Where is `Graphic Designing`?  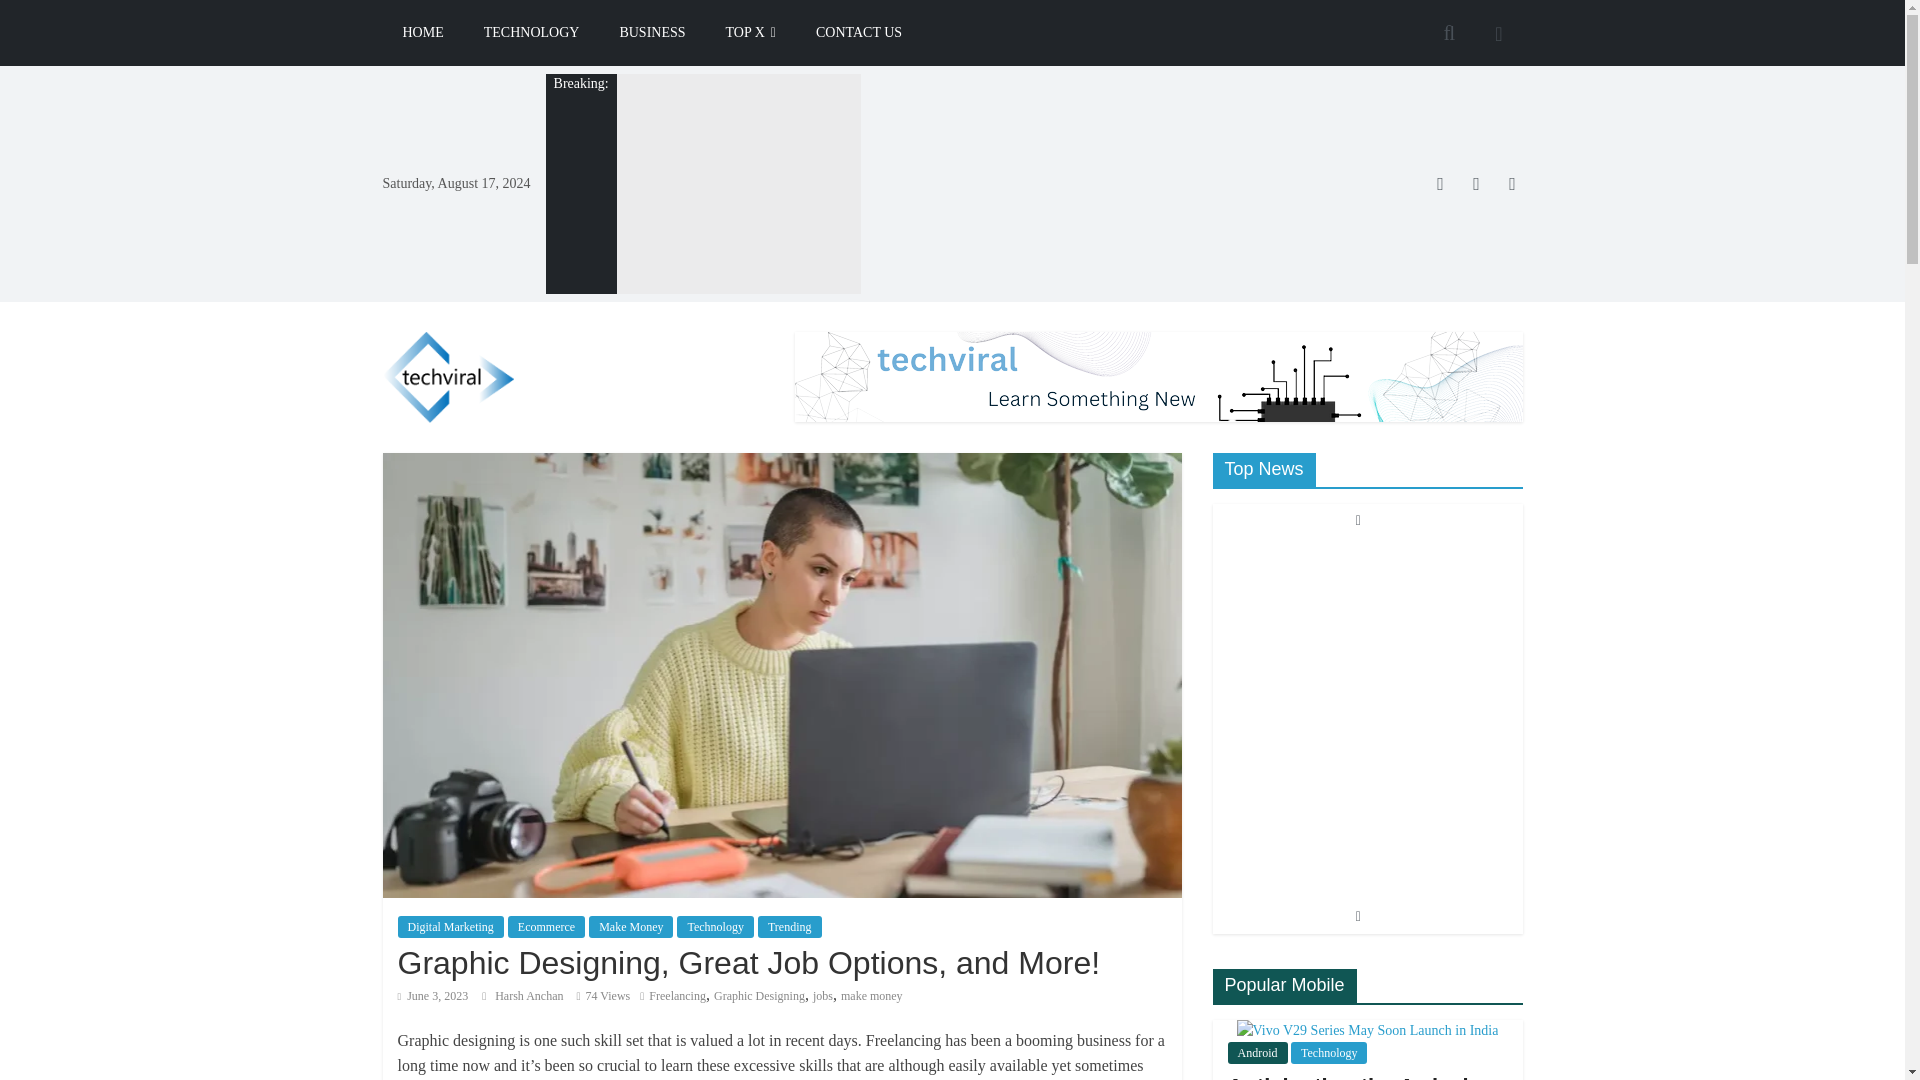 Graphic Designing is located at coordinates (759, 996).